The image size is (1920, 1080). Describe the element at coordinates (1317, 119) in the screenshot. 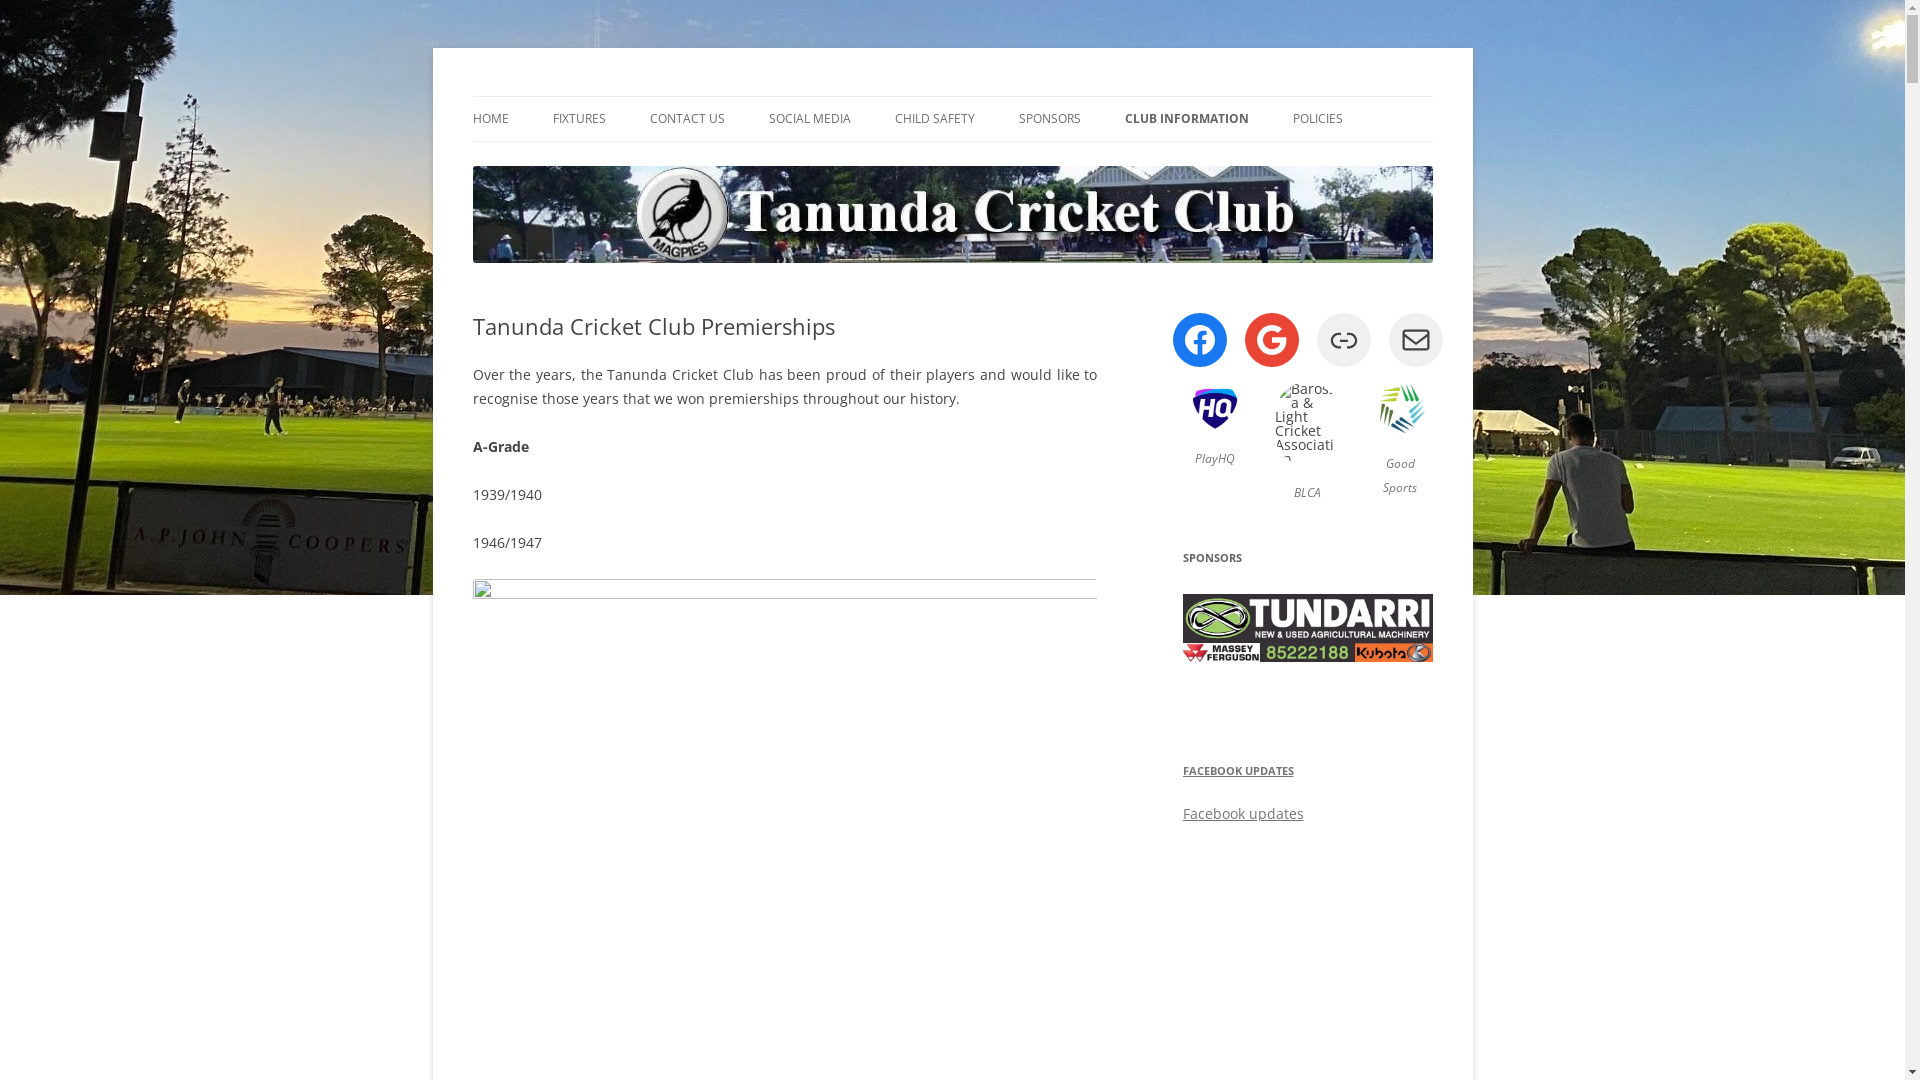

I see `POLICIES` at that location.